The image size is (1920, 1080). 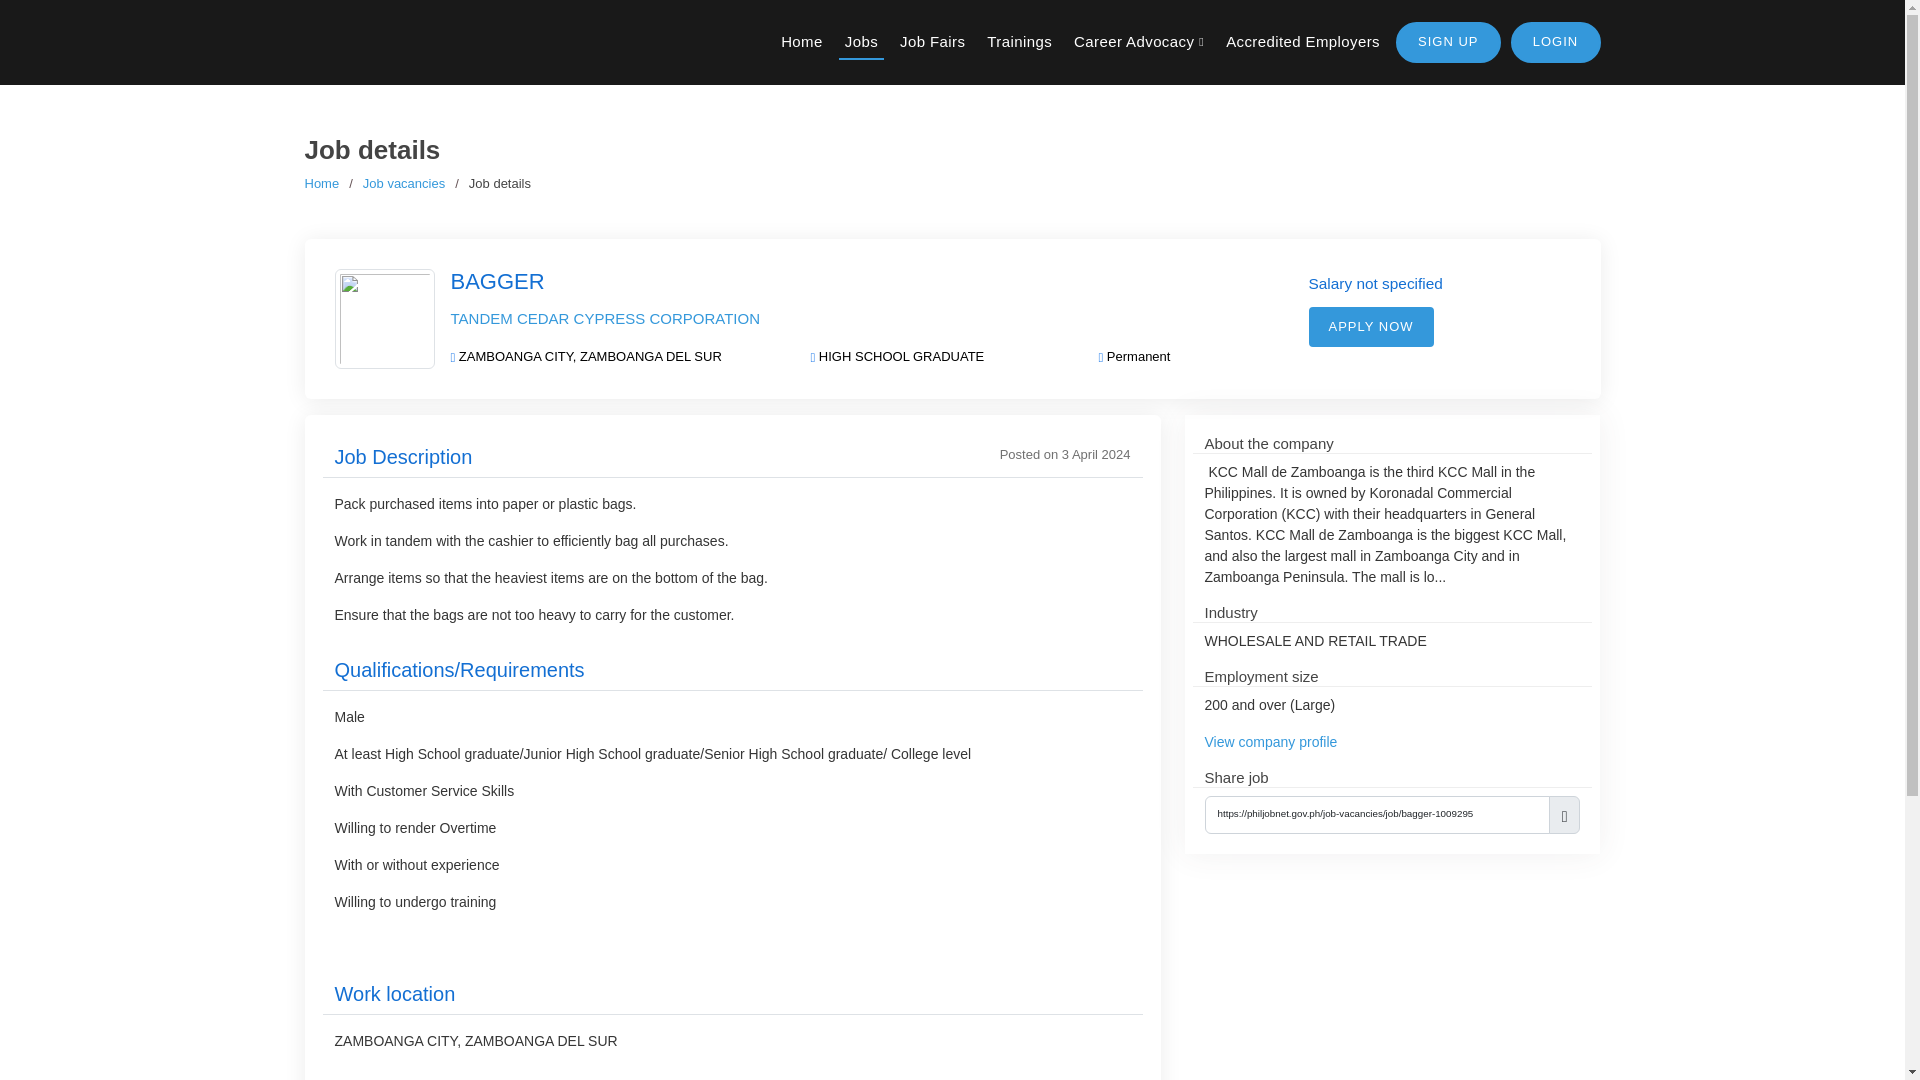 What do you see at coordinates (1554, 52) in the screenshot?
I see `LOGIN` at bounding box center [1554, 52].